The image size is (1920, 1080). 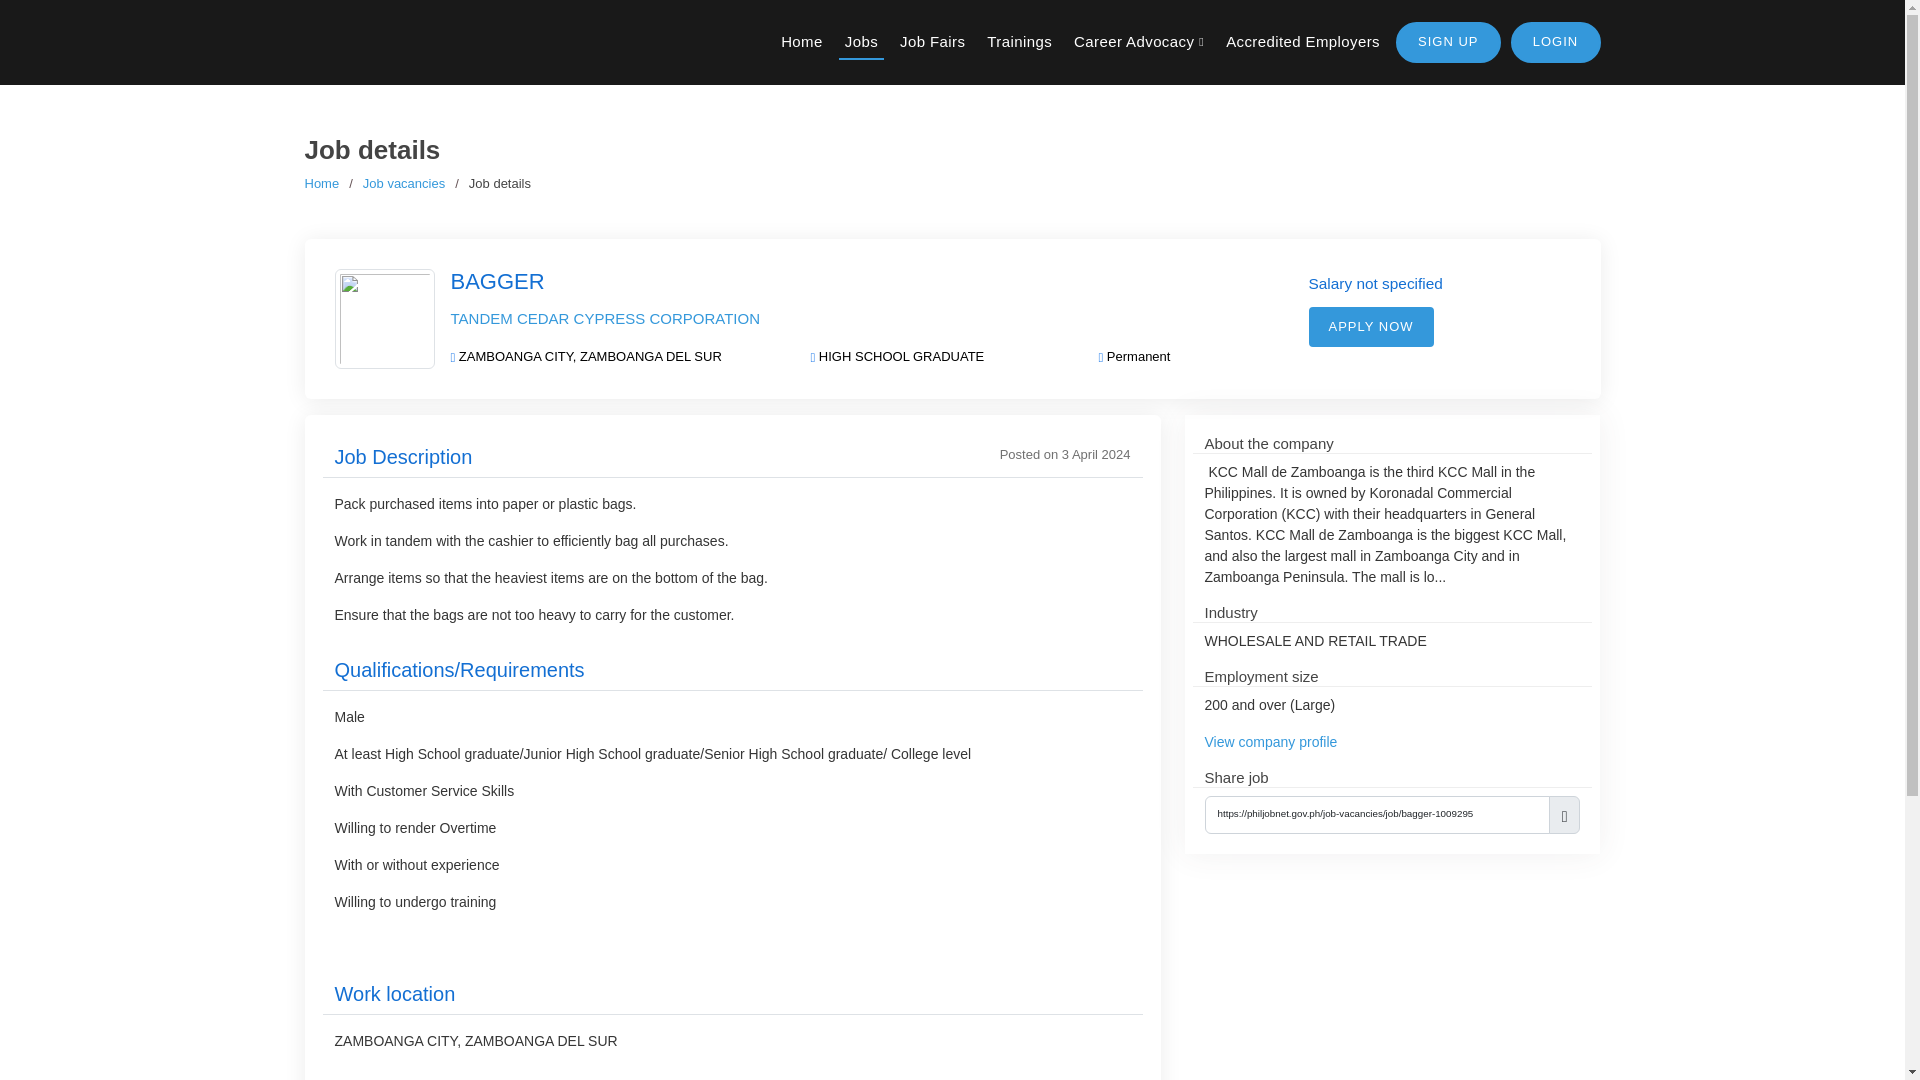 What do you see at coordinates (1554, 52) in the screenshot?
I see `LOGIN` at bounding box center [1554, 52].